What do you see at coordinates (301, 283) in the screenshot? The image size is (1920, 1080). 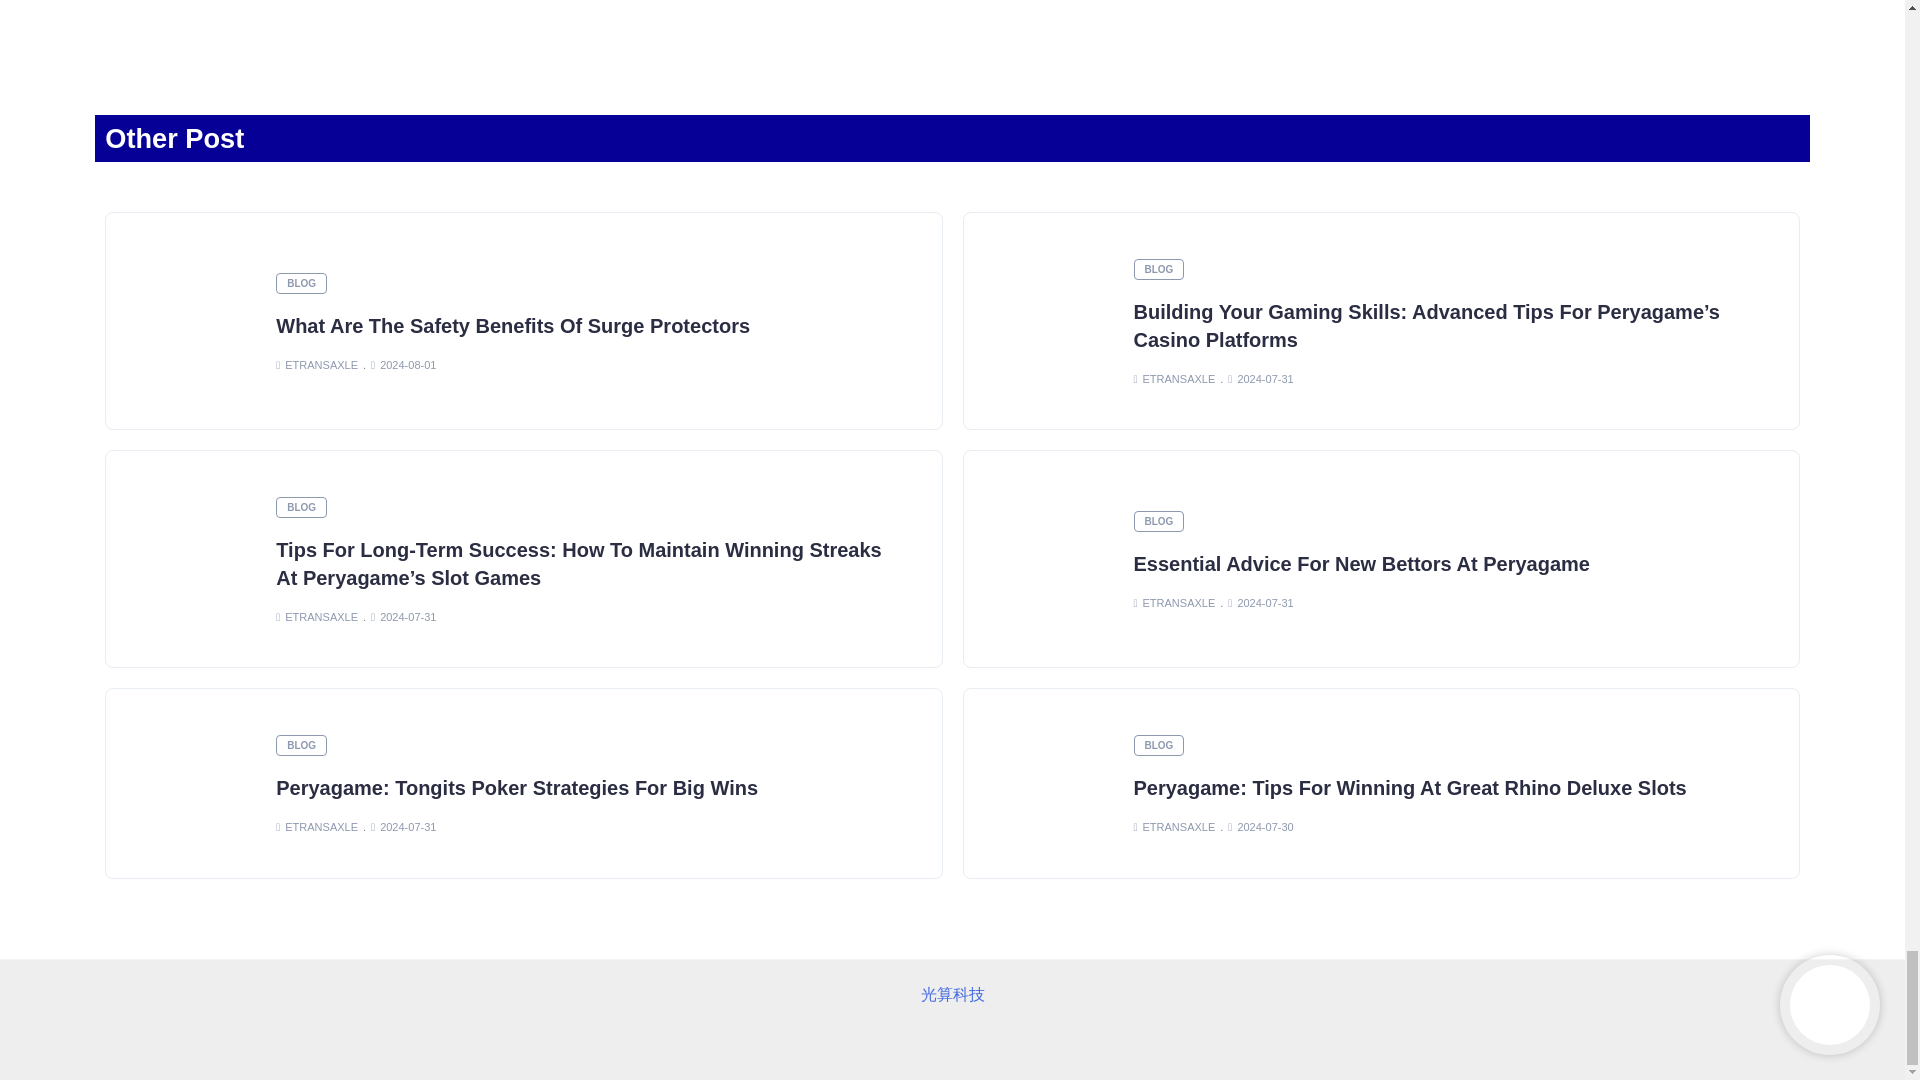 I see `BLOG` at bounding box center [301, 283].